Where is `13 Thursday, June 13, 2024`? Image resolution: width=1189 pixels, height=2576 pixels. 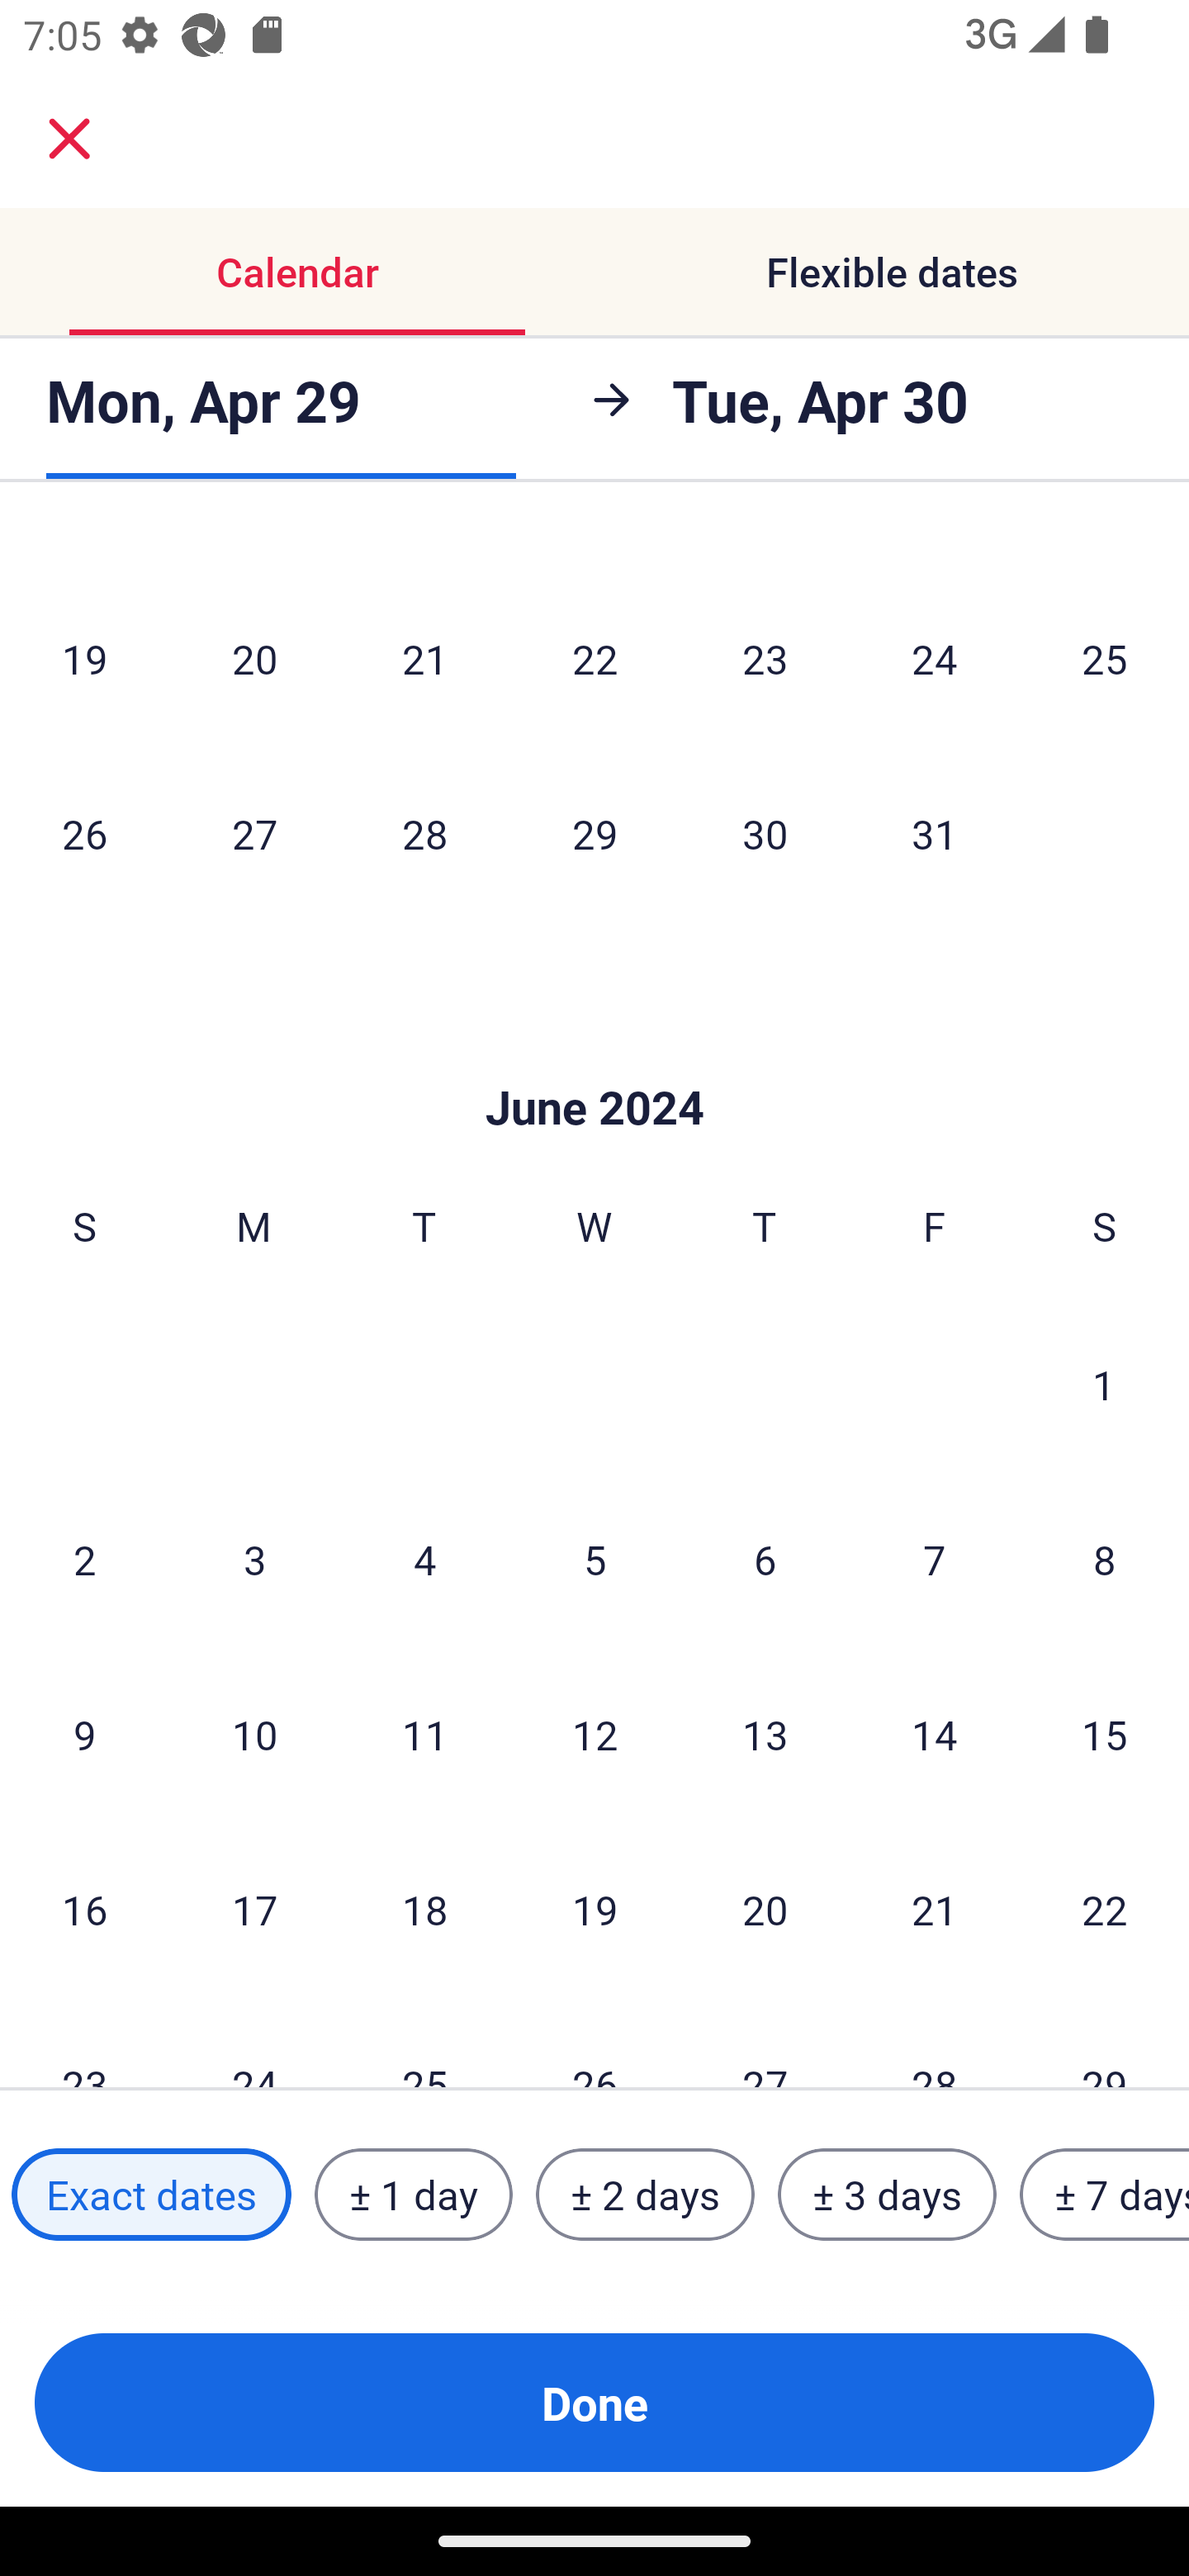 13 Thursday, June 13, 2024 is located at coordinates (765, 1733).